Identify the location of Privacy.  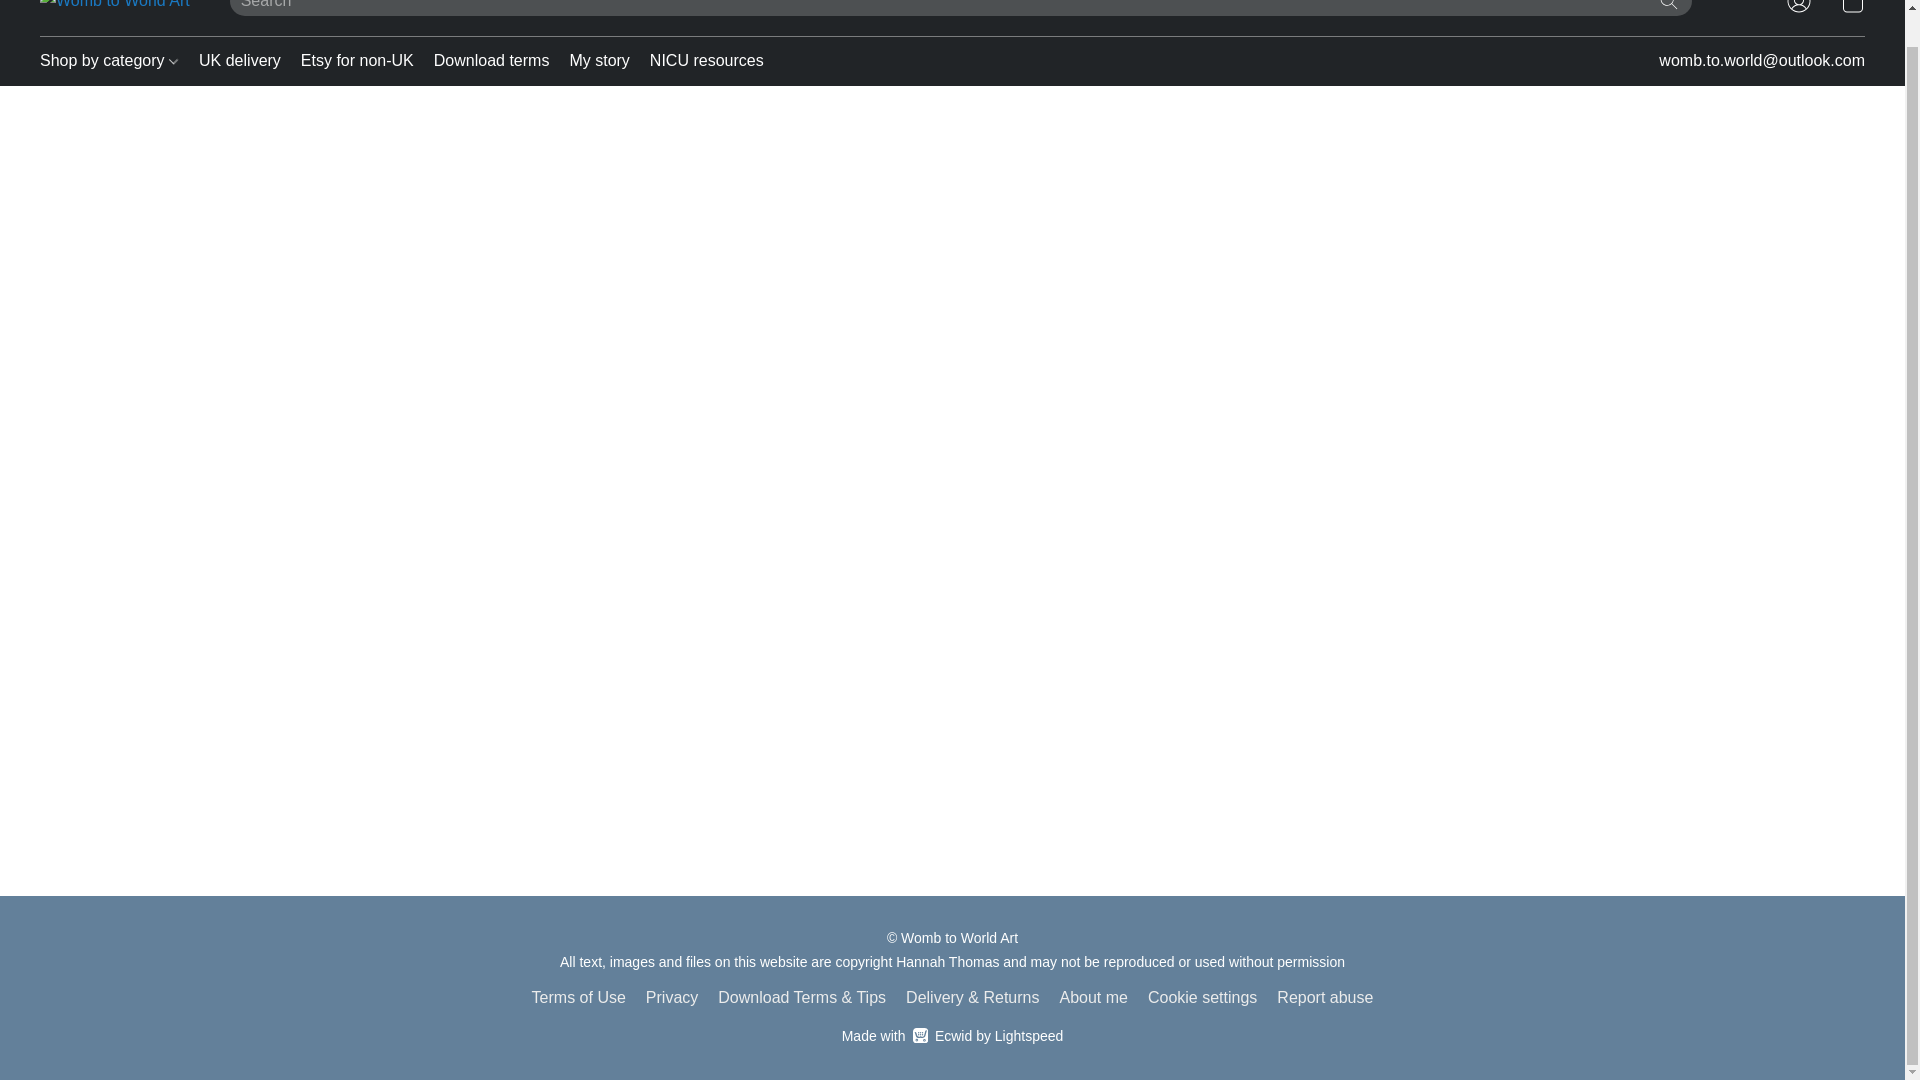
(598, 60).